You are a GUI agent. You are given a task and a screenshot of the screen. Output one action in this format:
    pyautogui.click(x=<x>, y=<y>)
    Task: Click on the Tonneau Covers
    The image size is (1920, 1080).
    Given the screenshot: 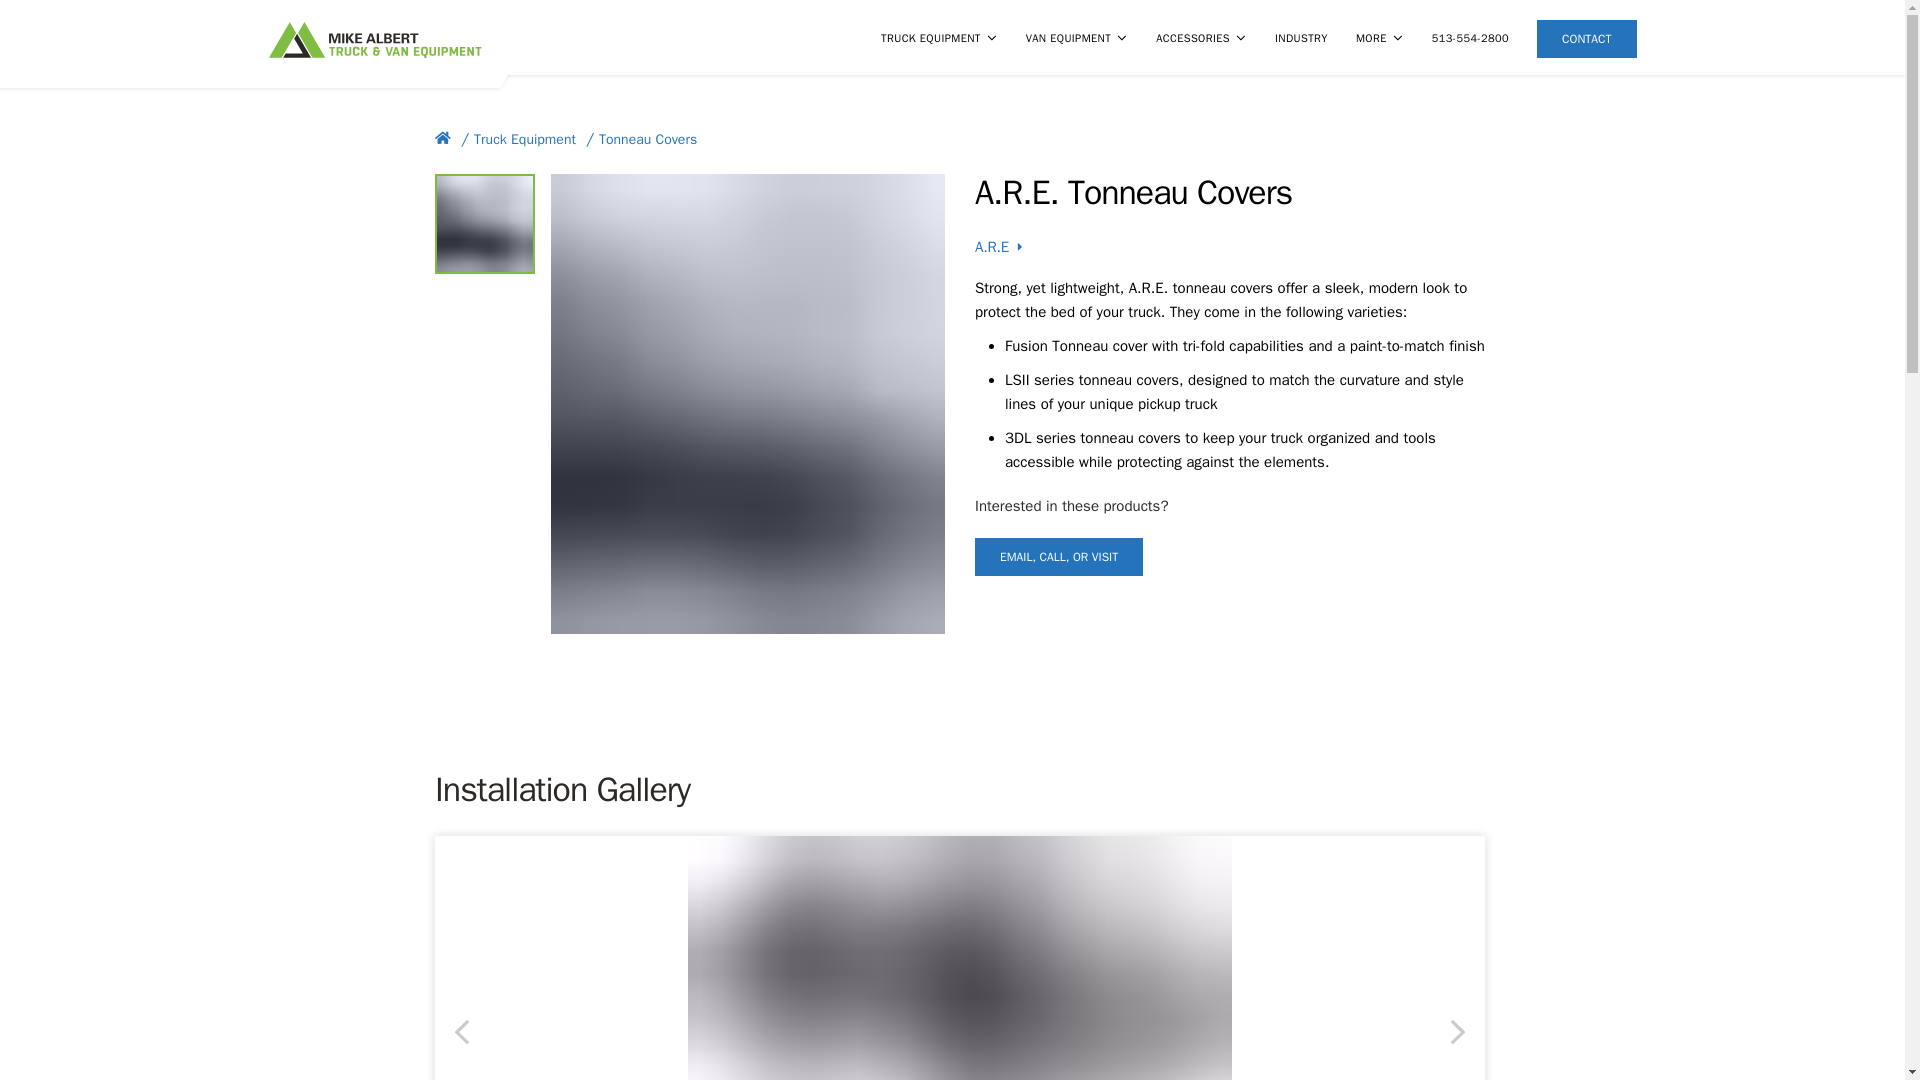 What is the action you would take?
    pyautogui.click(x=648, y=138)
    